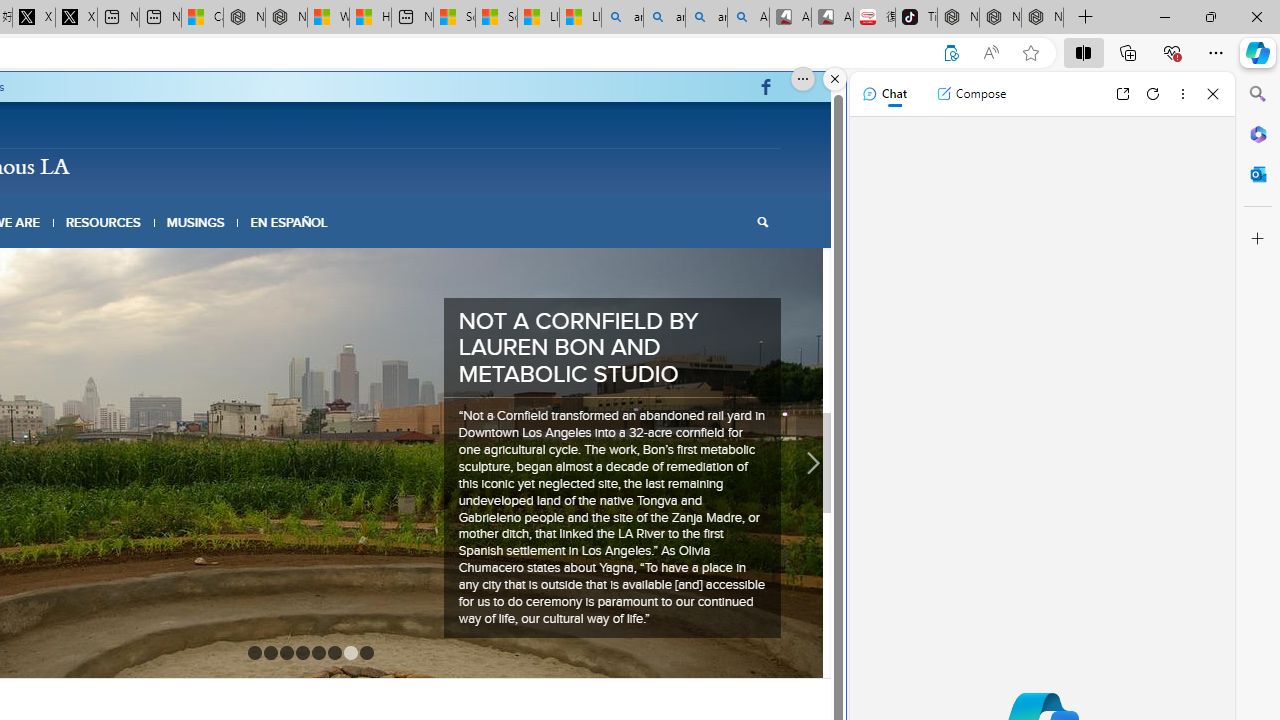  What do you see at coordinates (1000, 18) in the screenshot?
I see `Nordace Siena Pro 15 Backpack` at bounding box center [1000, 18].